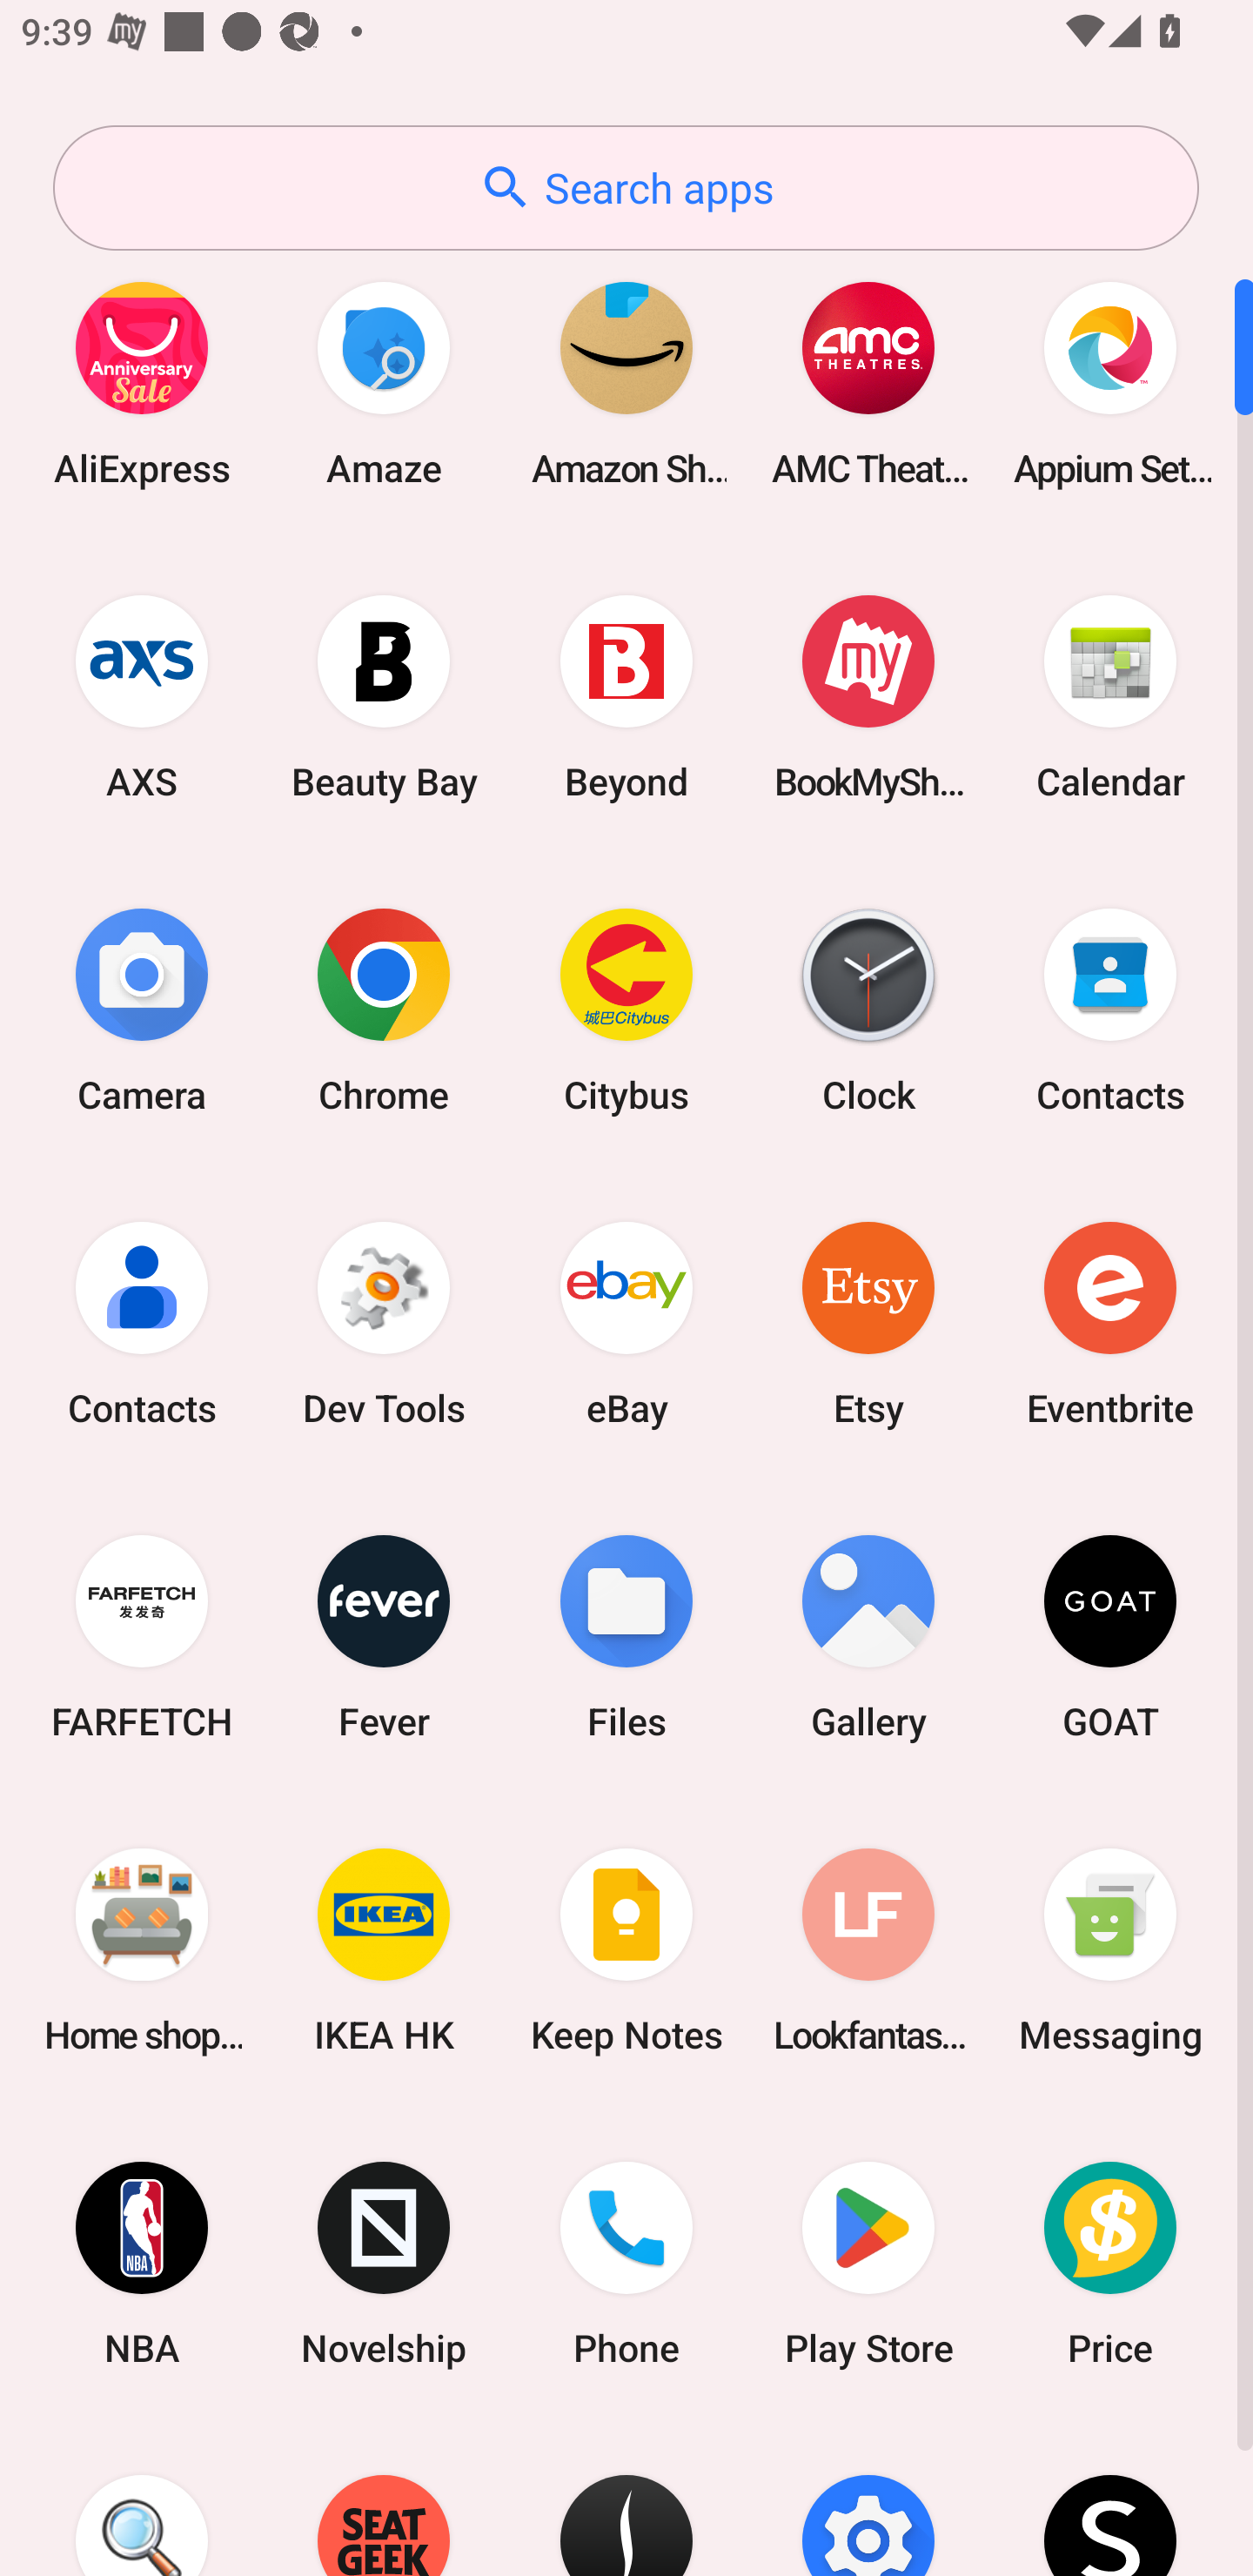 This screenshot has width=1253, height=2576. Describe the element at coordinates (384, 1010) in the screenshot. I see `Chrome` at that location.